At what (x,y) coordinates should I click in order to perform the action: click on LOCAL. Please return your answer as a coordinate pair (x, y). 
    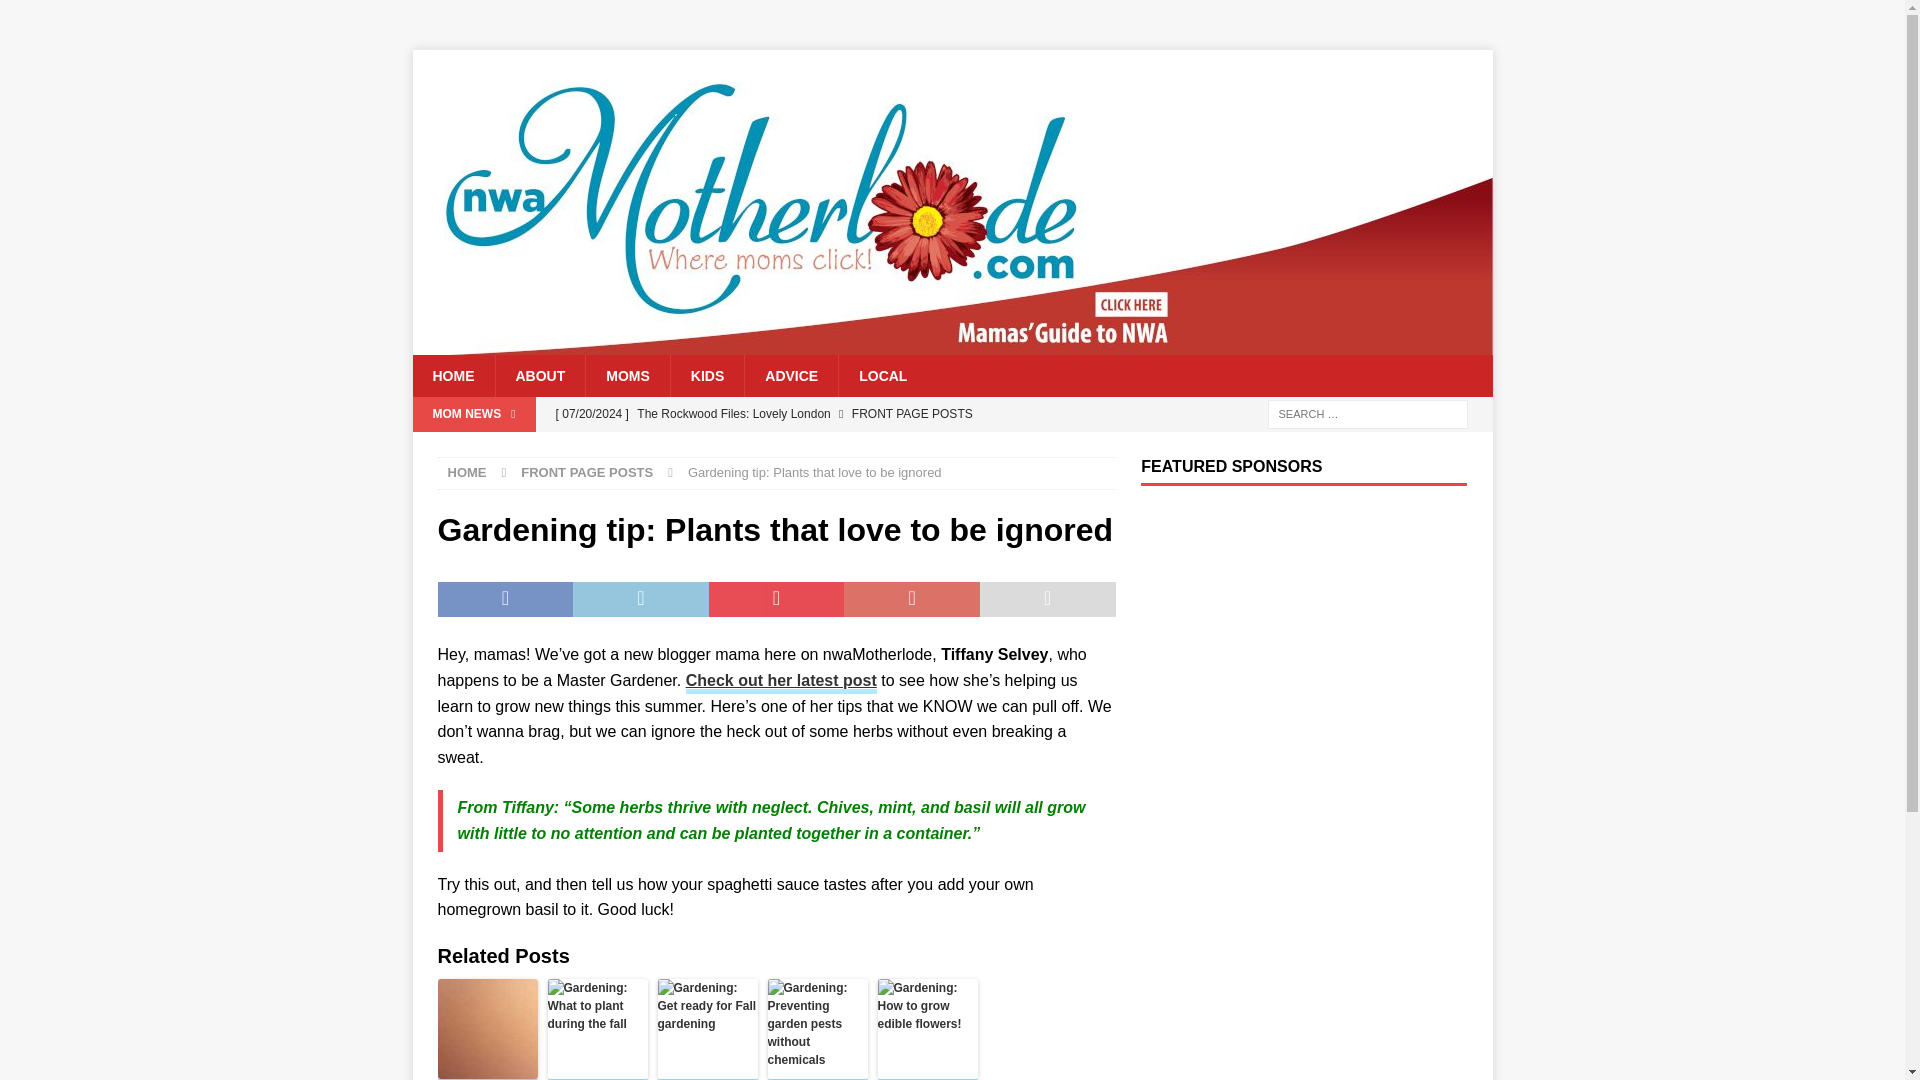
    Looking at the image, I should click on (882, 376).